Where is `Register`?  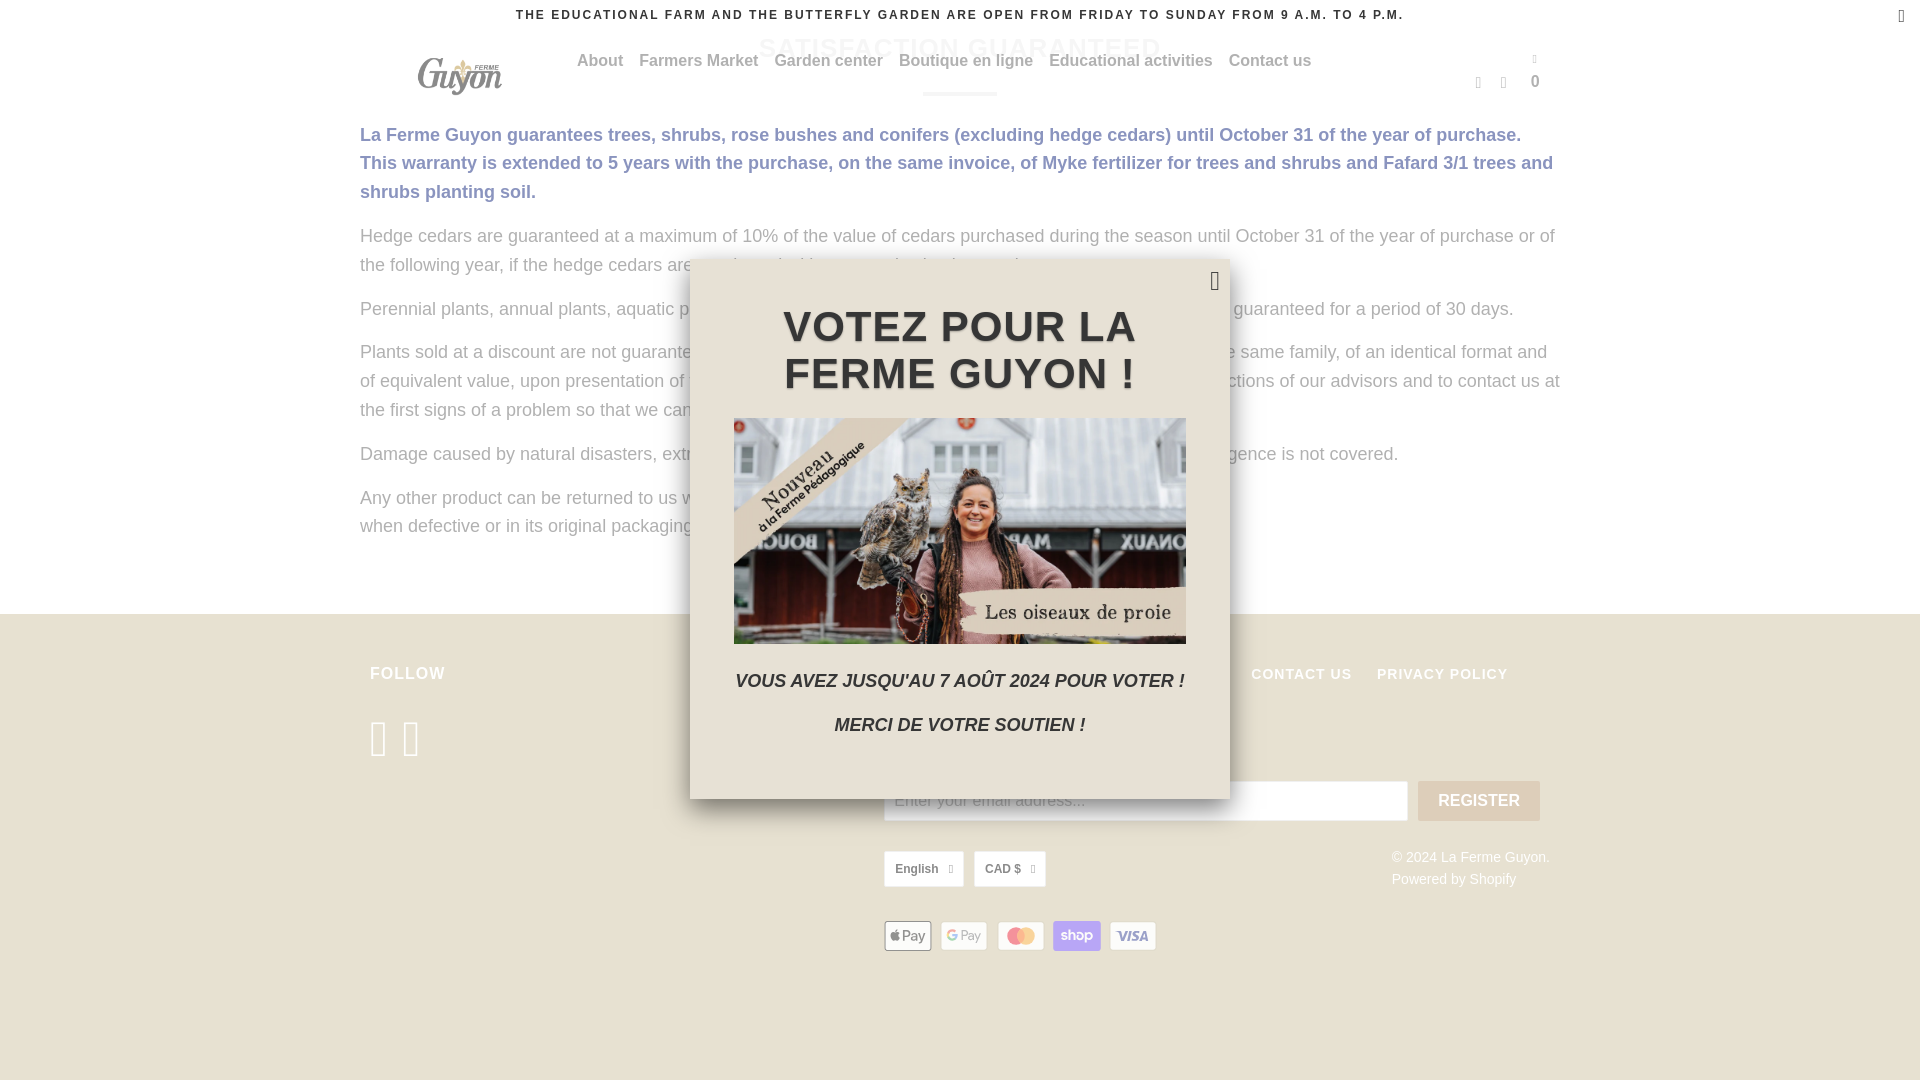 Register is located at coordinates (1478, 800).